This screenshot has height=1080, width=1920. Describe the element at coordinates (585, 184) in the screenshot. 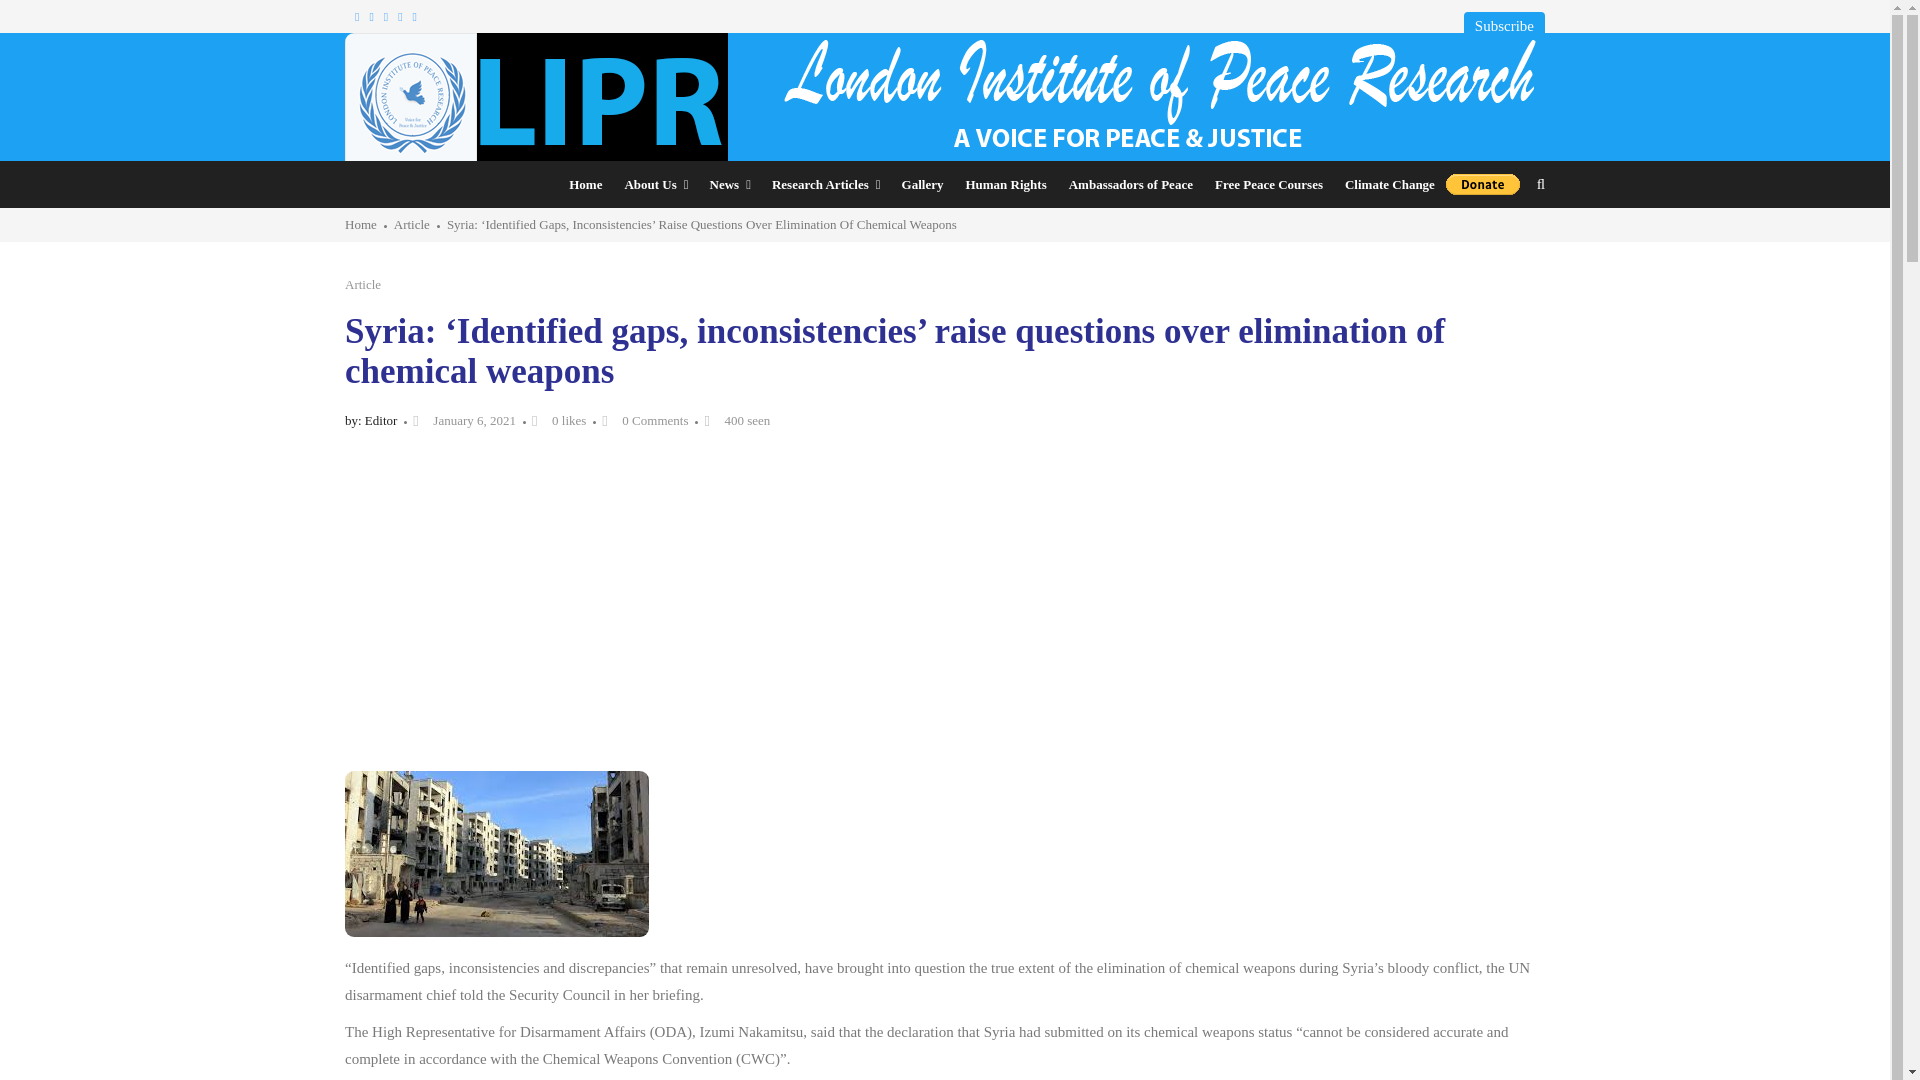

I see `Home` at that location.